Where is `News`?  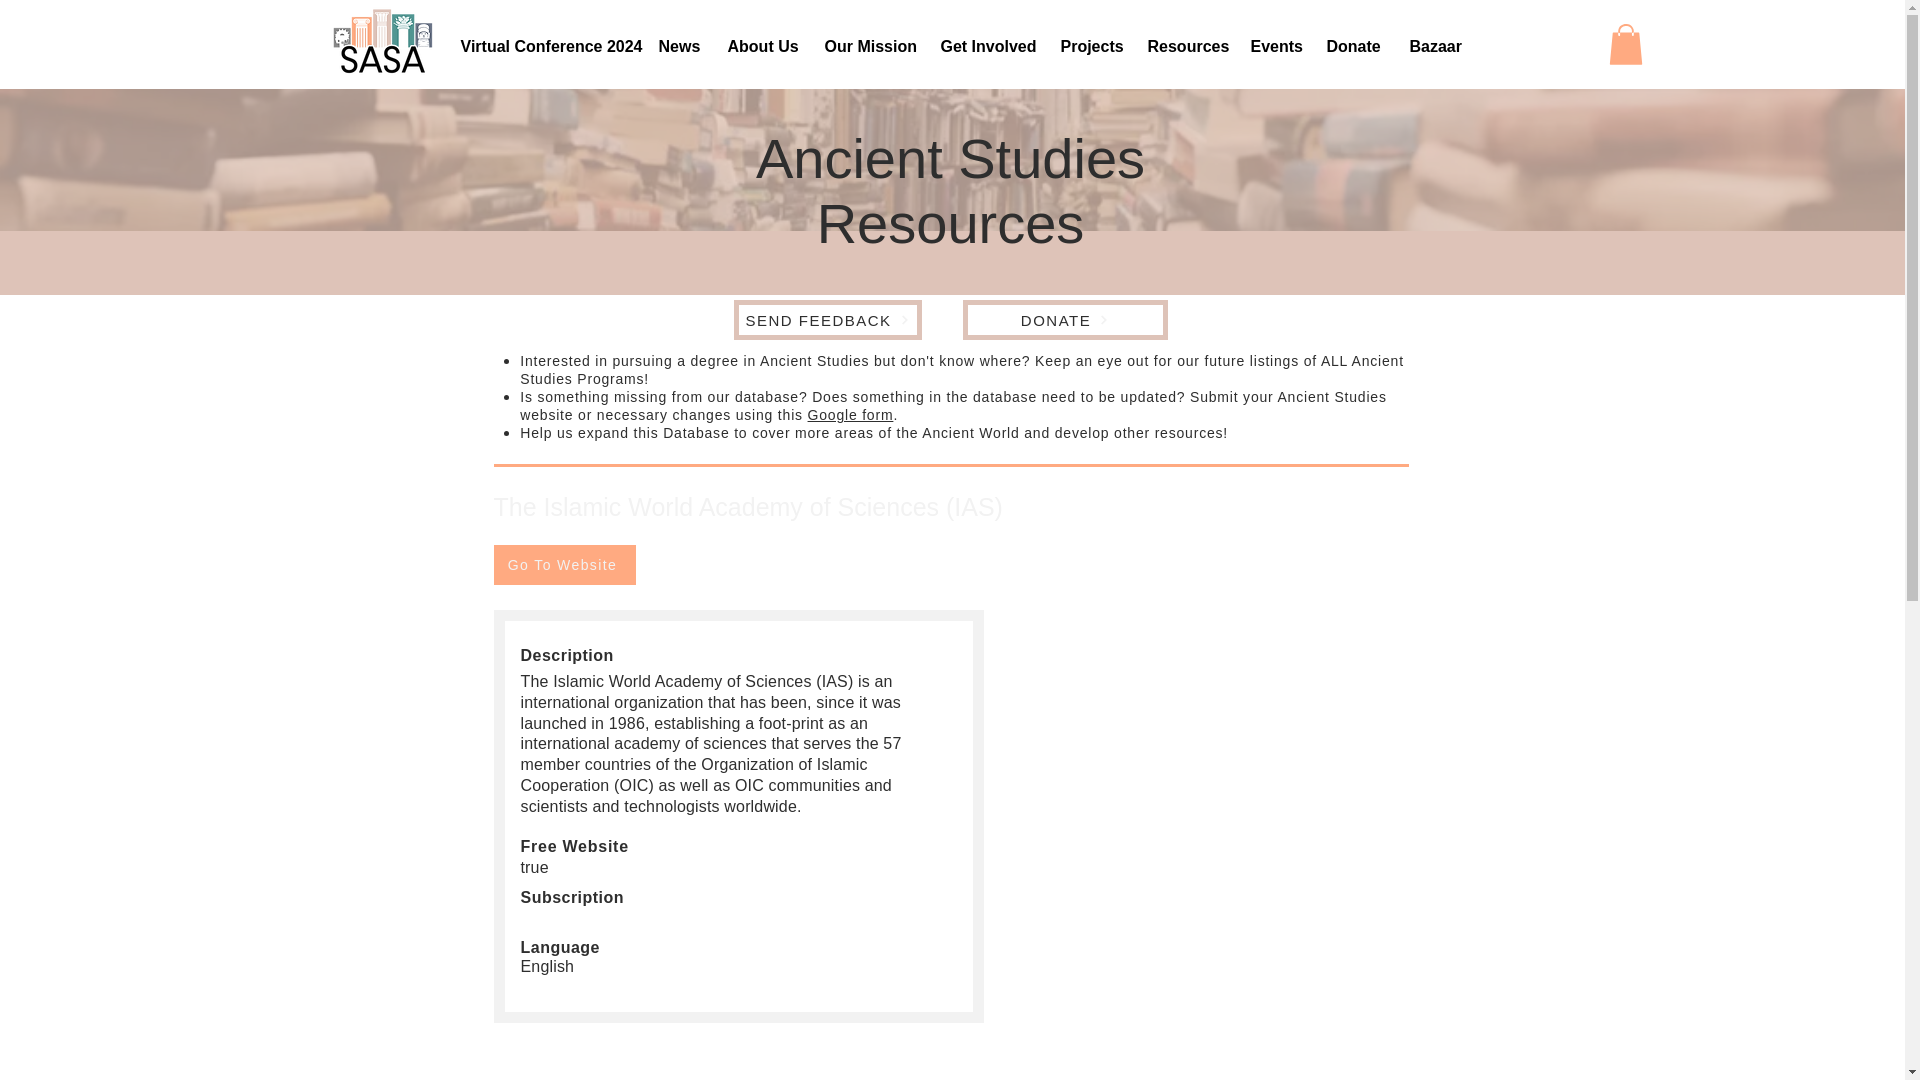 News is located at coordinates (678, 46).